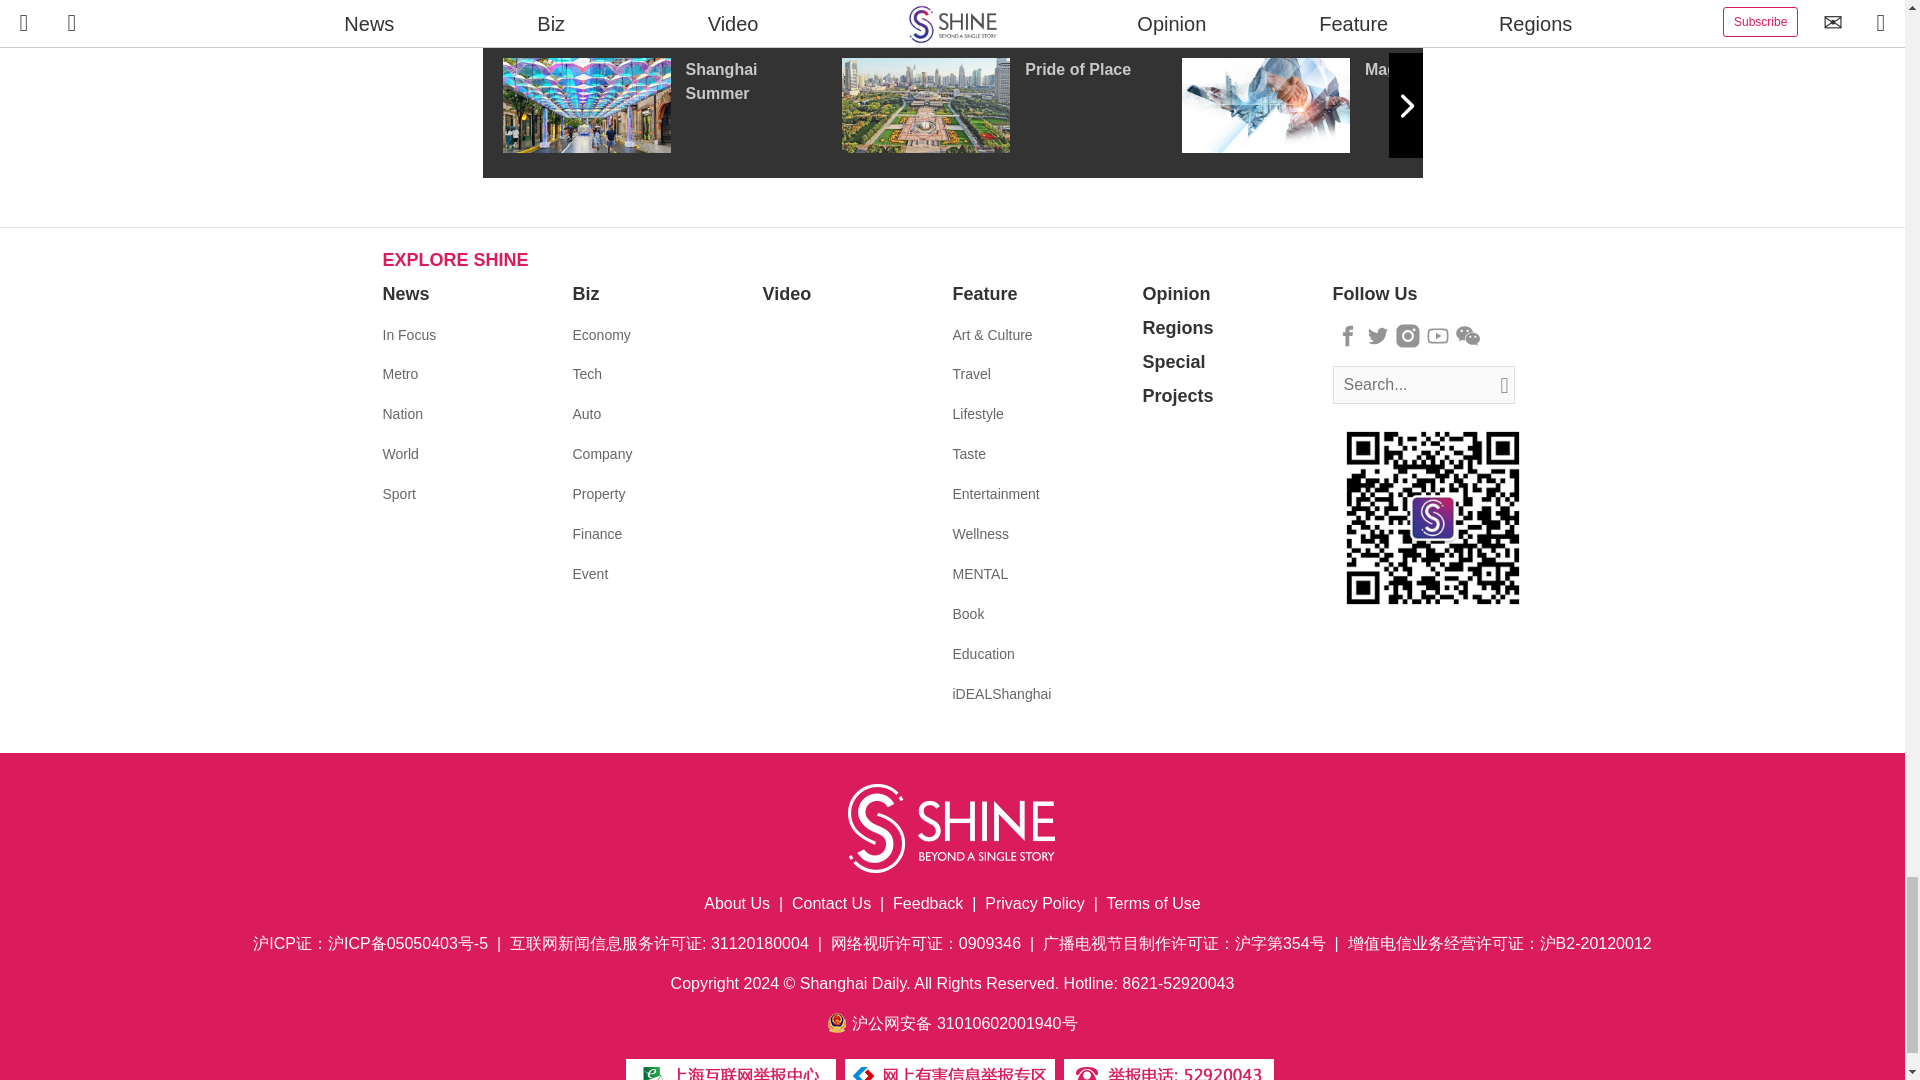 The height and width of the screenshot is (1080, 1920). Describe the element at coordinates (1408, 336) in the screenshot. I see `Follow us on Instagram` at that location.